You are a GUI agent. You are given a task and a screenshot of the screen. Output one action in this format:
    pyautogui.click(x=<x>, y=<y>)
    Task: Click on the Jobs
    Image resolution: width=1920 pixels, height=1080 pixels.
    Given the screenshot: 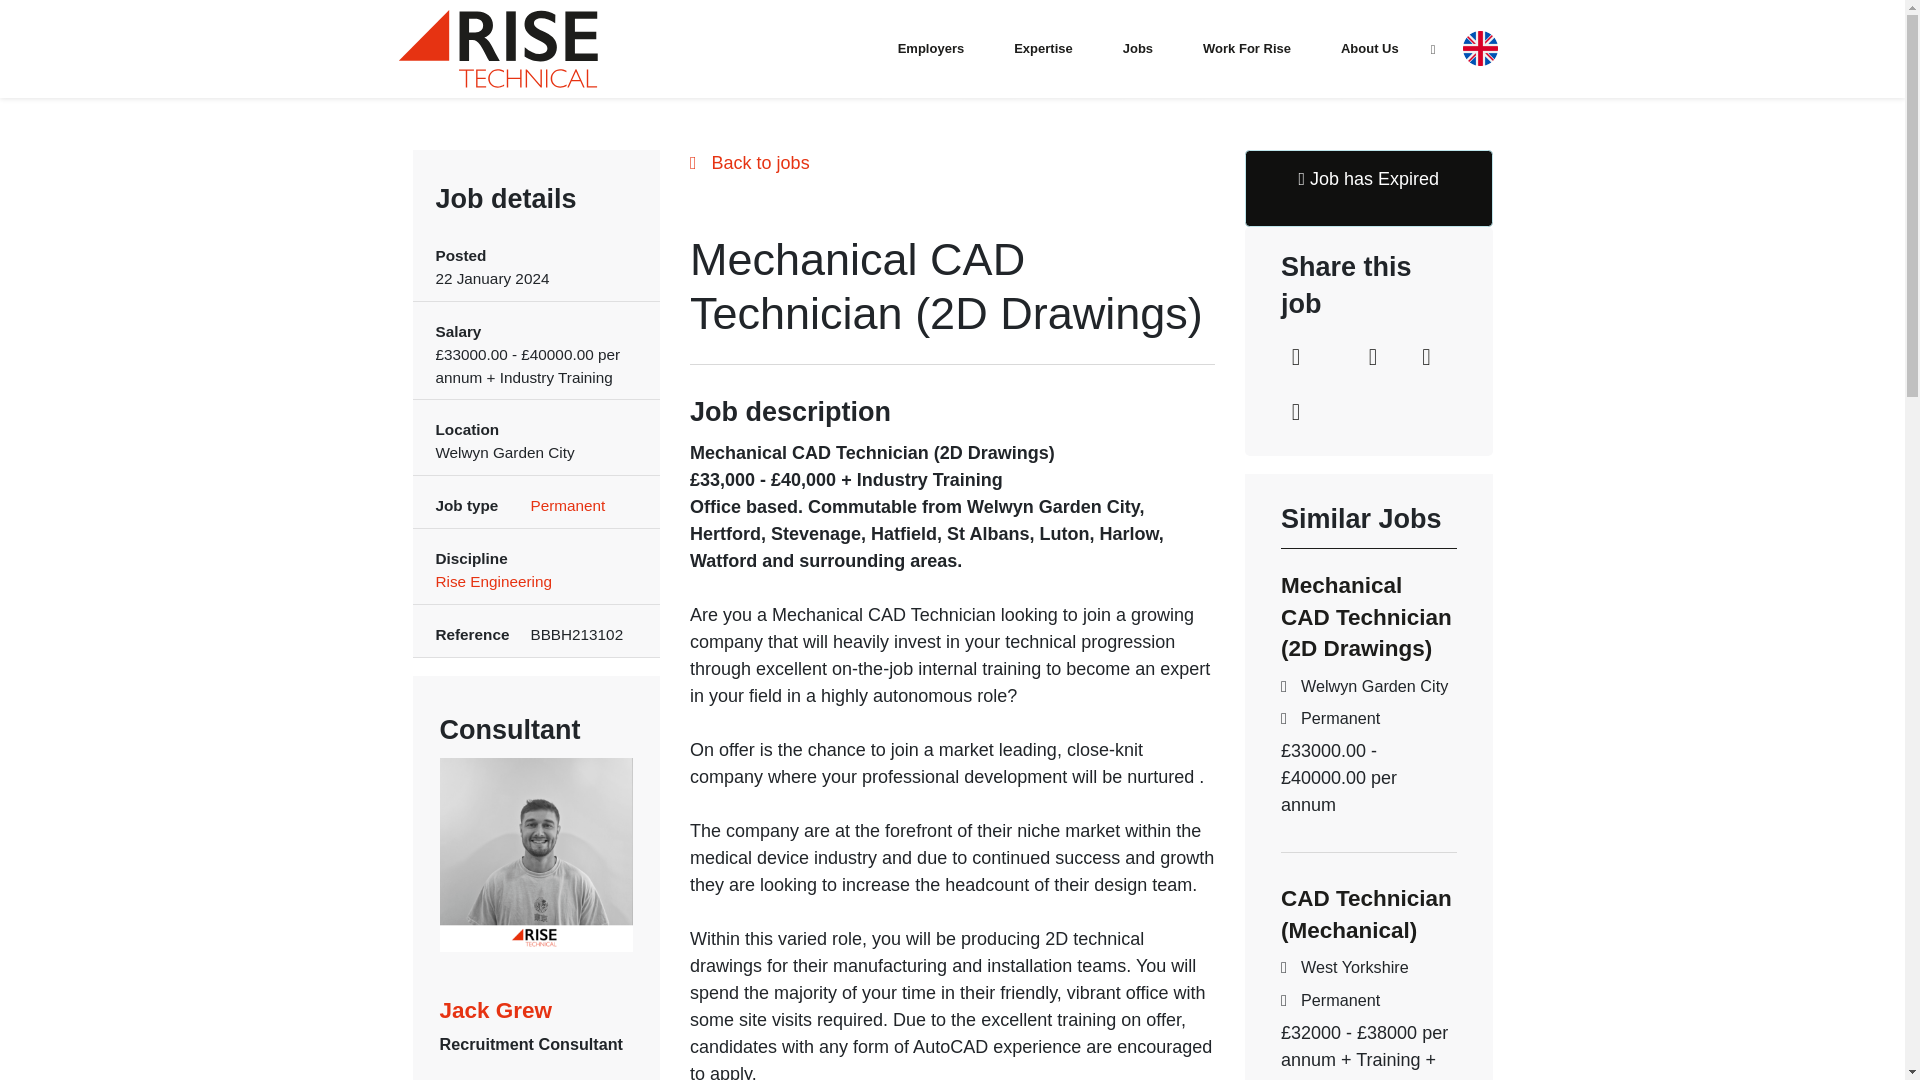 What is the action you would take?
    pyautogui.click(x=1138, y=48)
    